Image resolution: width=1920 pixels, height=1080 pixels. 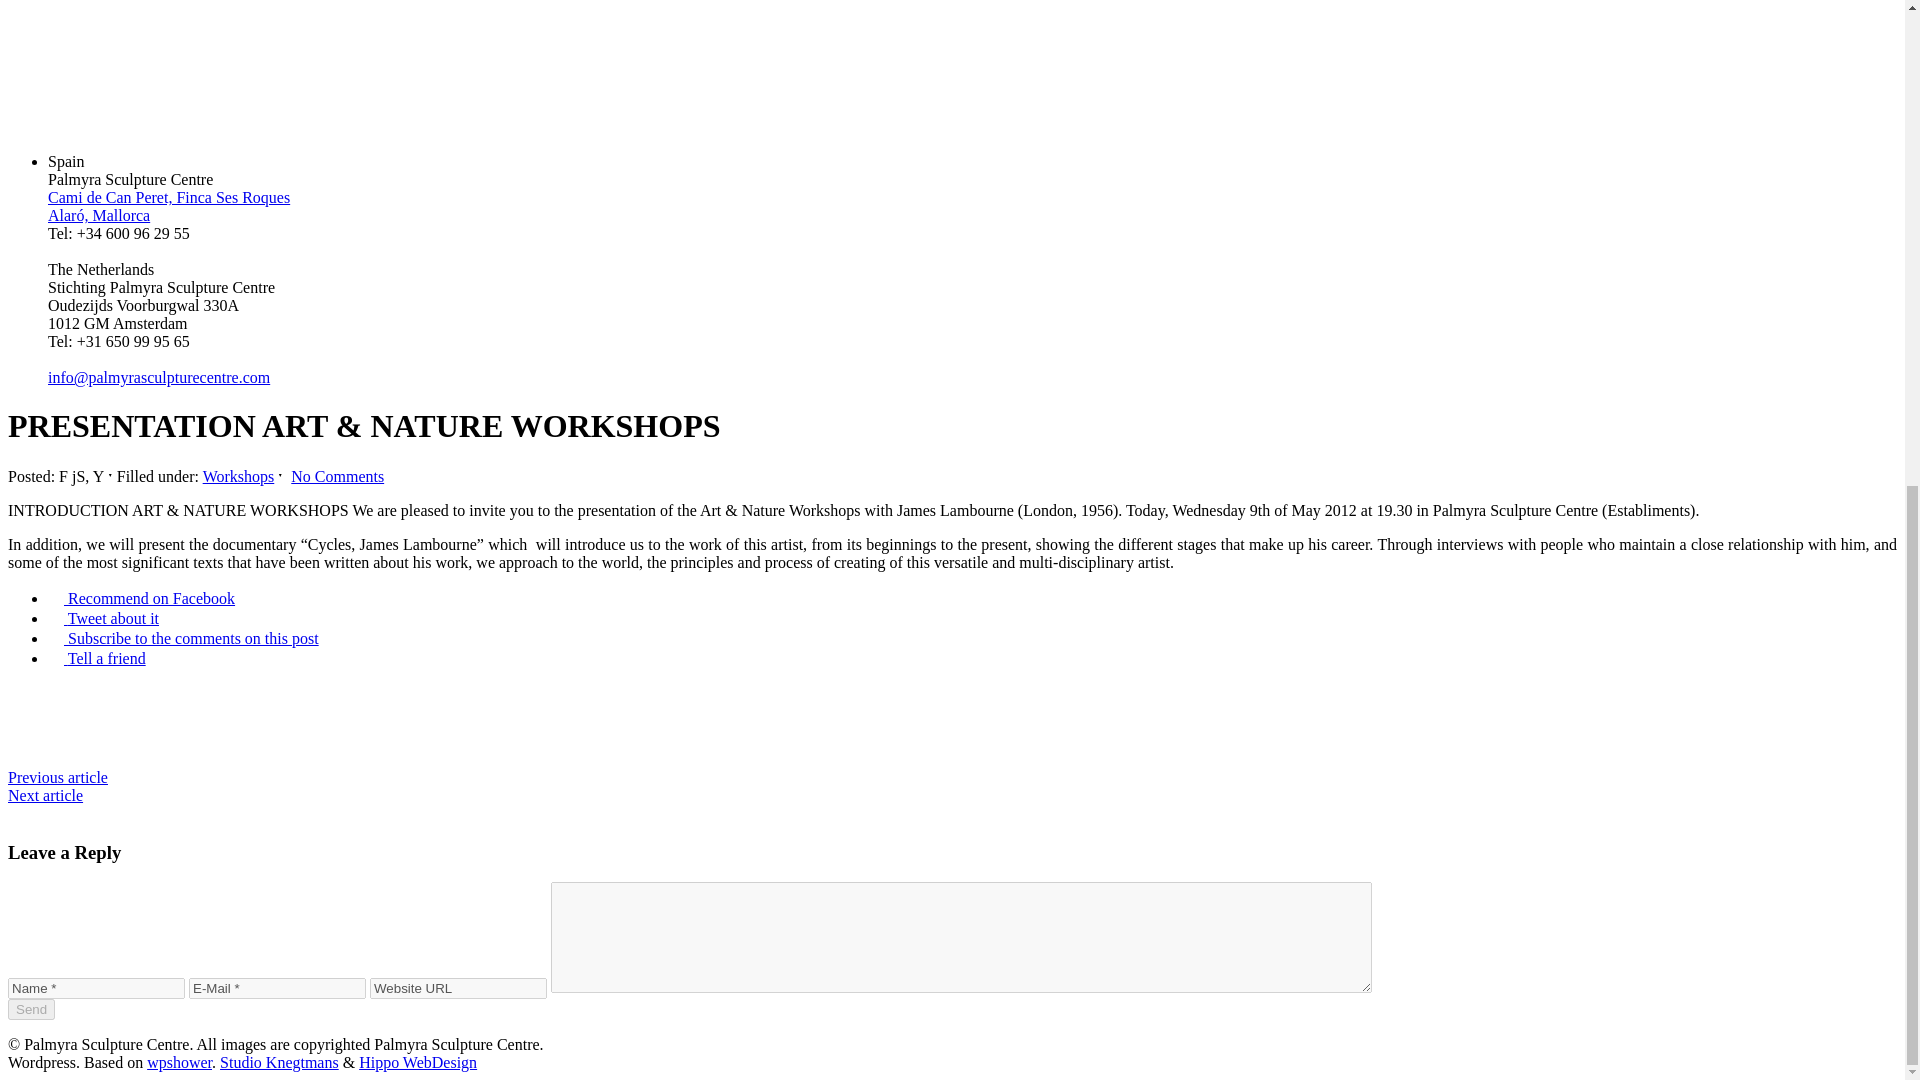 I want to click on Workshops, so click(x=238, y=476).